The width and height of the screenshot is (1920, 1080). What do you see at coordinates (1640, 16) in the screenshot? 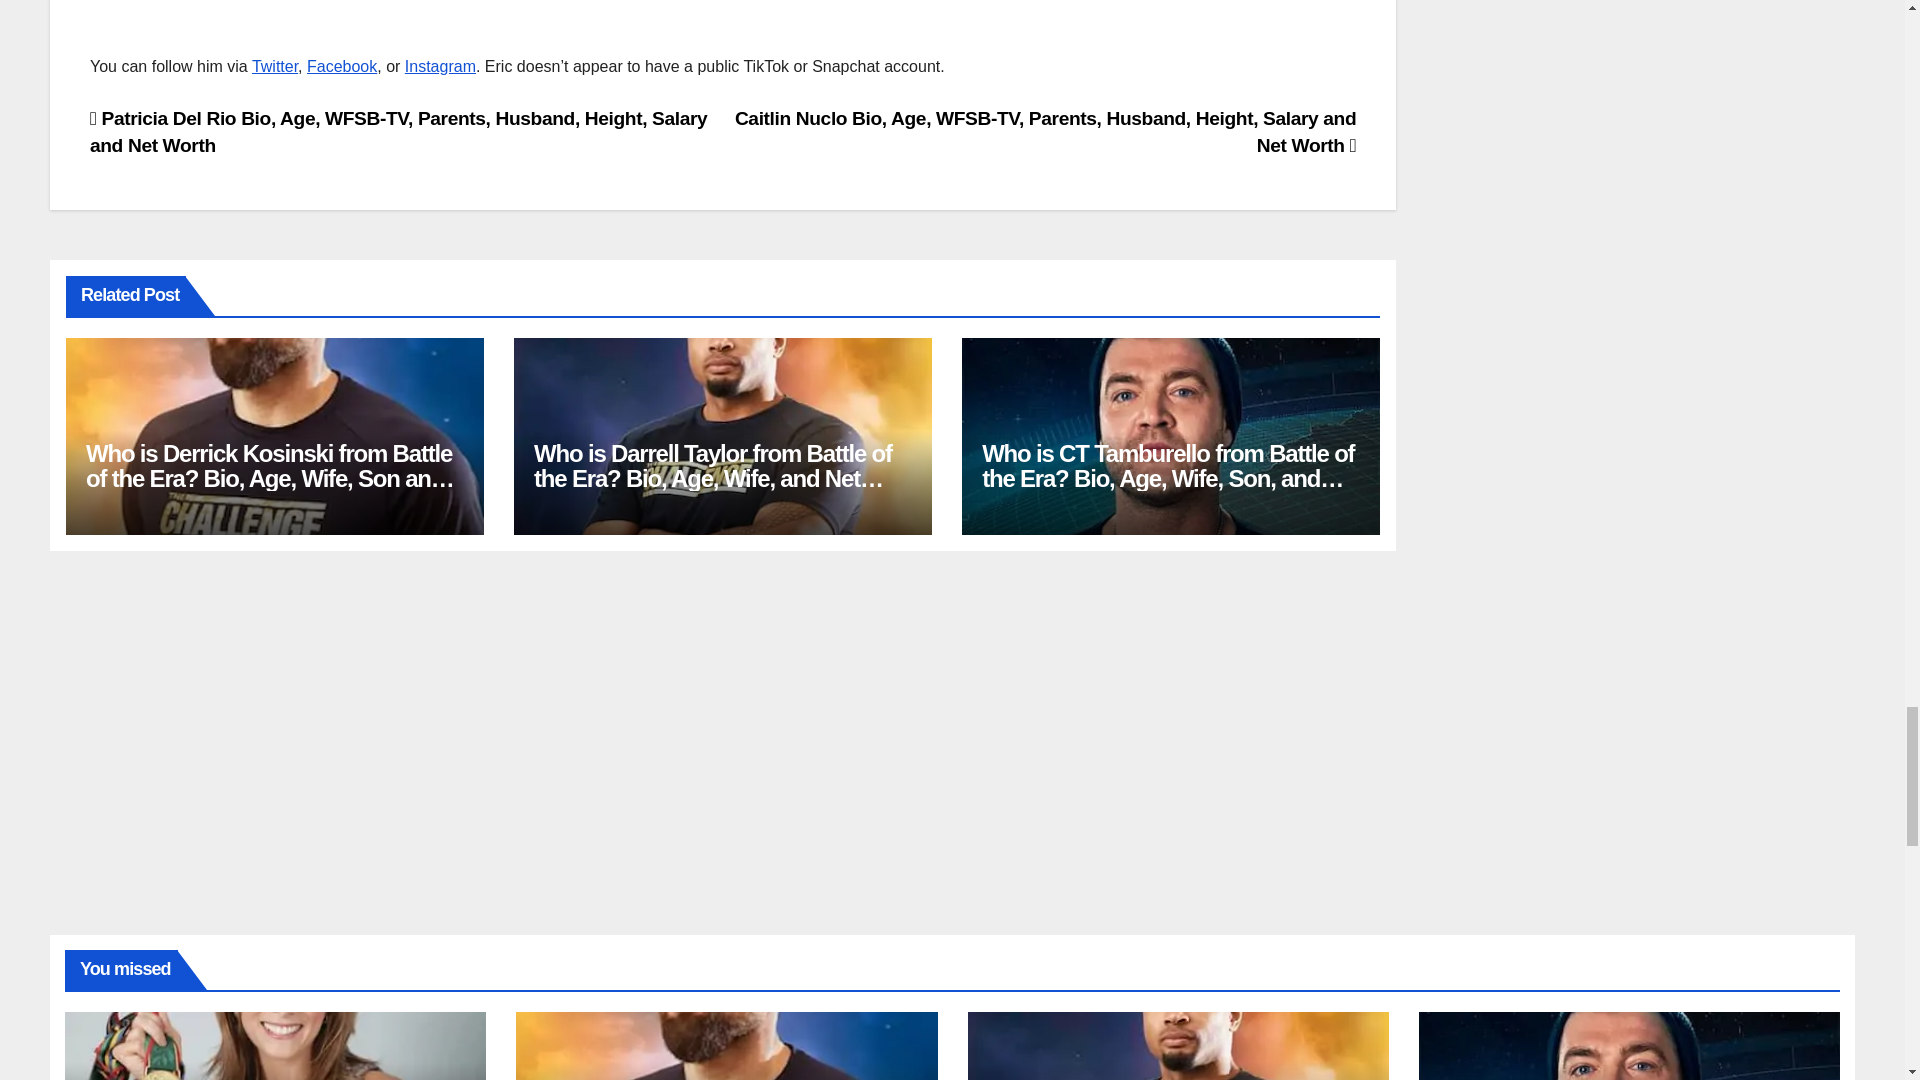
I see `Advertisement` at bounding box center [1640, 16].